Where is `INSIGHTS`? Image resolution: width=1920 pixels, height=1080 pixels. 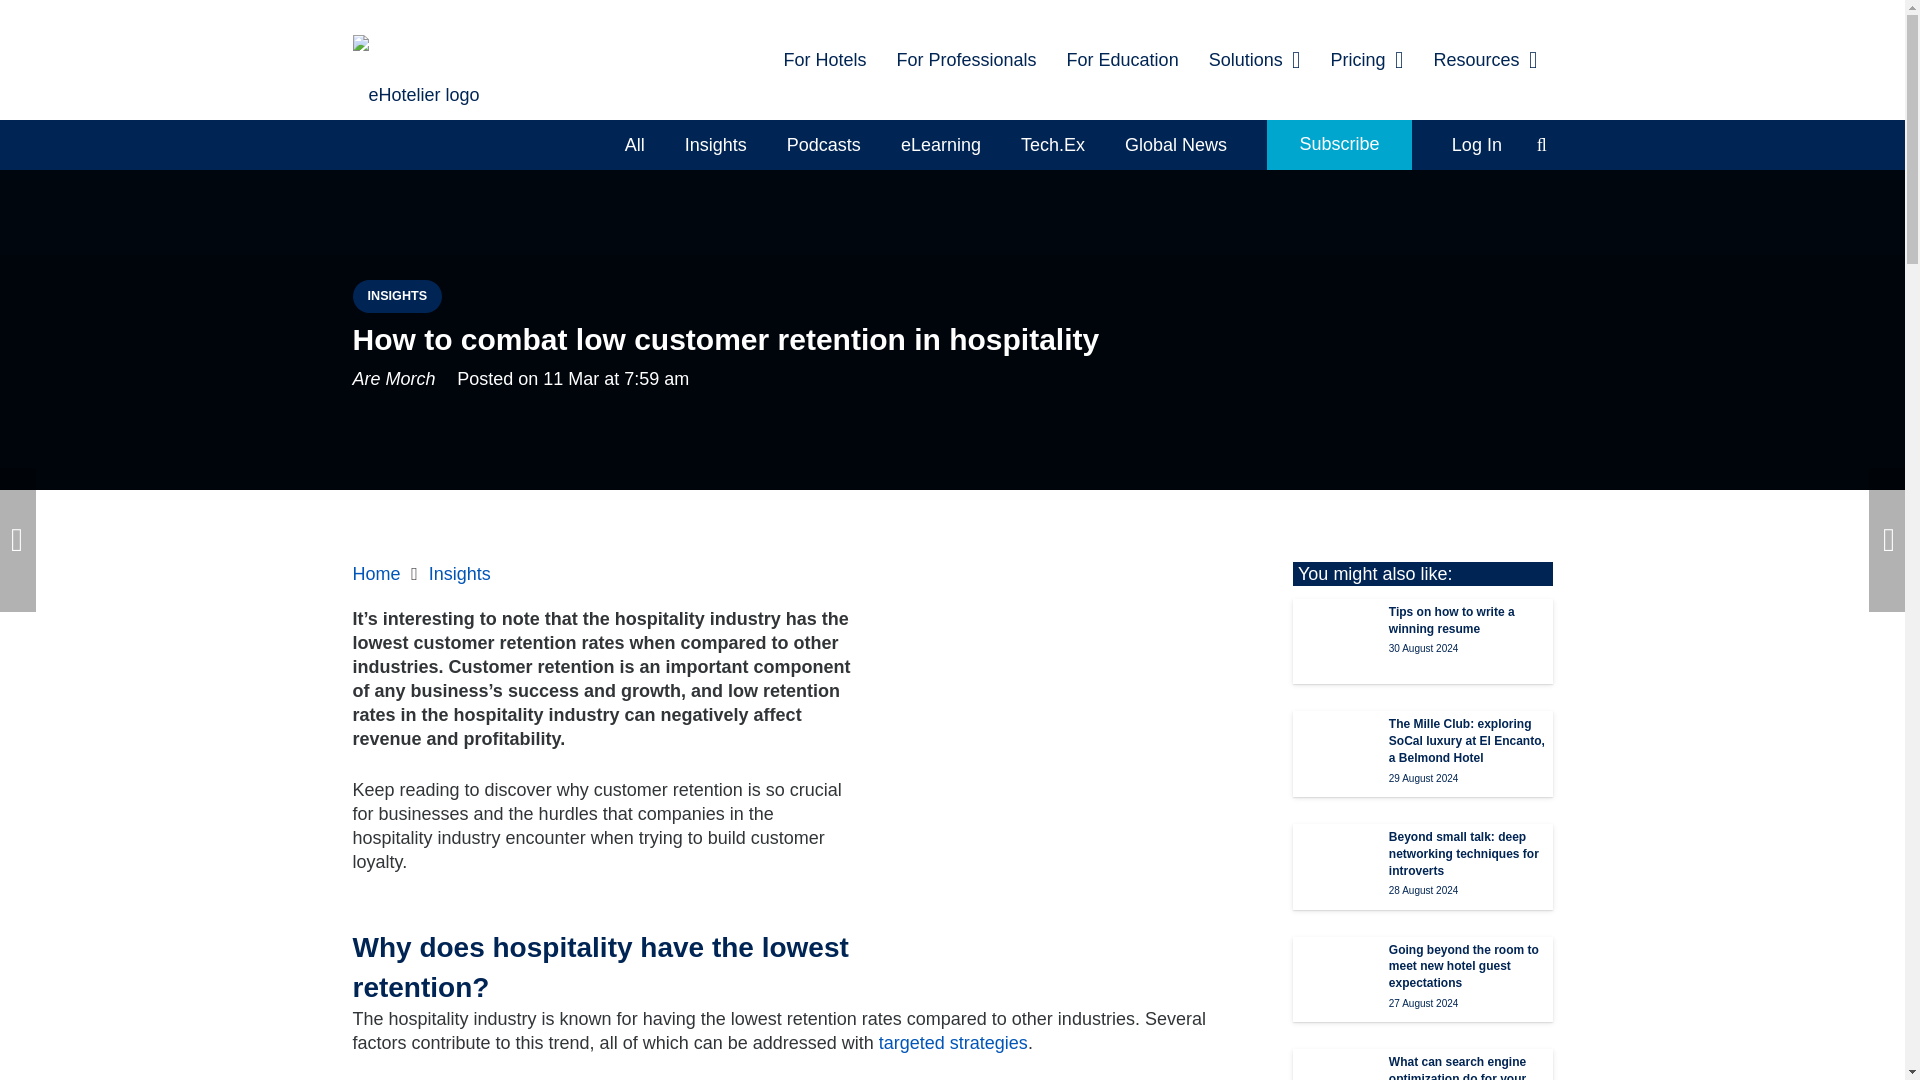 INSIGHTS is located at coordinates (396, 296).